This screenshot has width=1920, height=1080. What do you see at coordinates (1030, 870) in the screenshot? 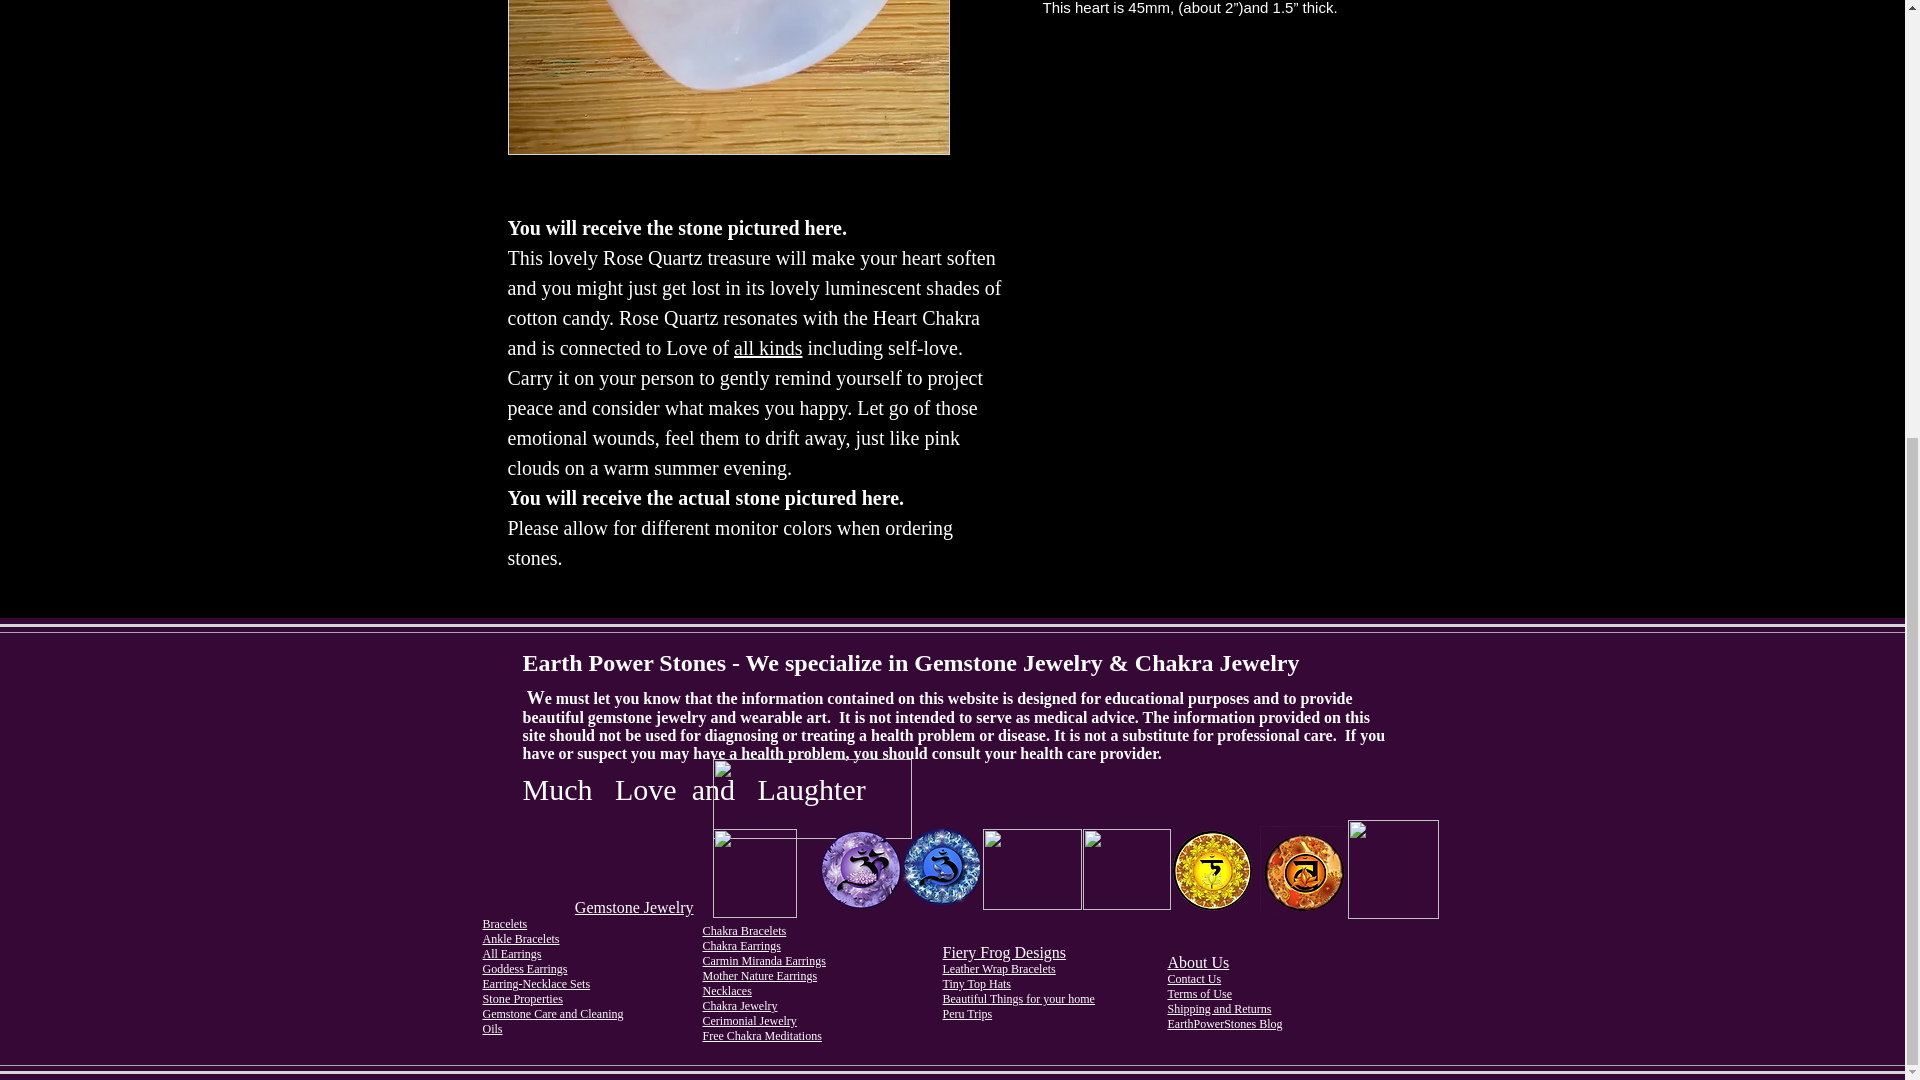
I see `Throat Chakra design` at bounding box center [1030, 870].